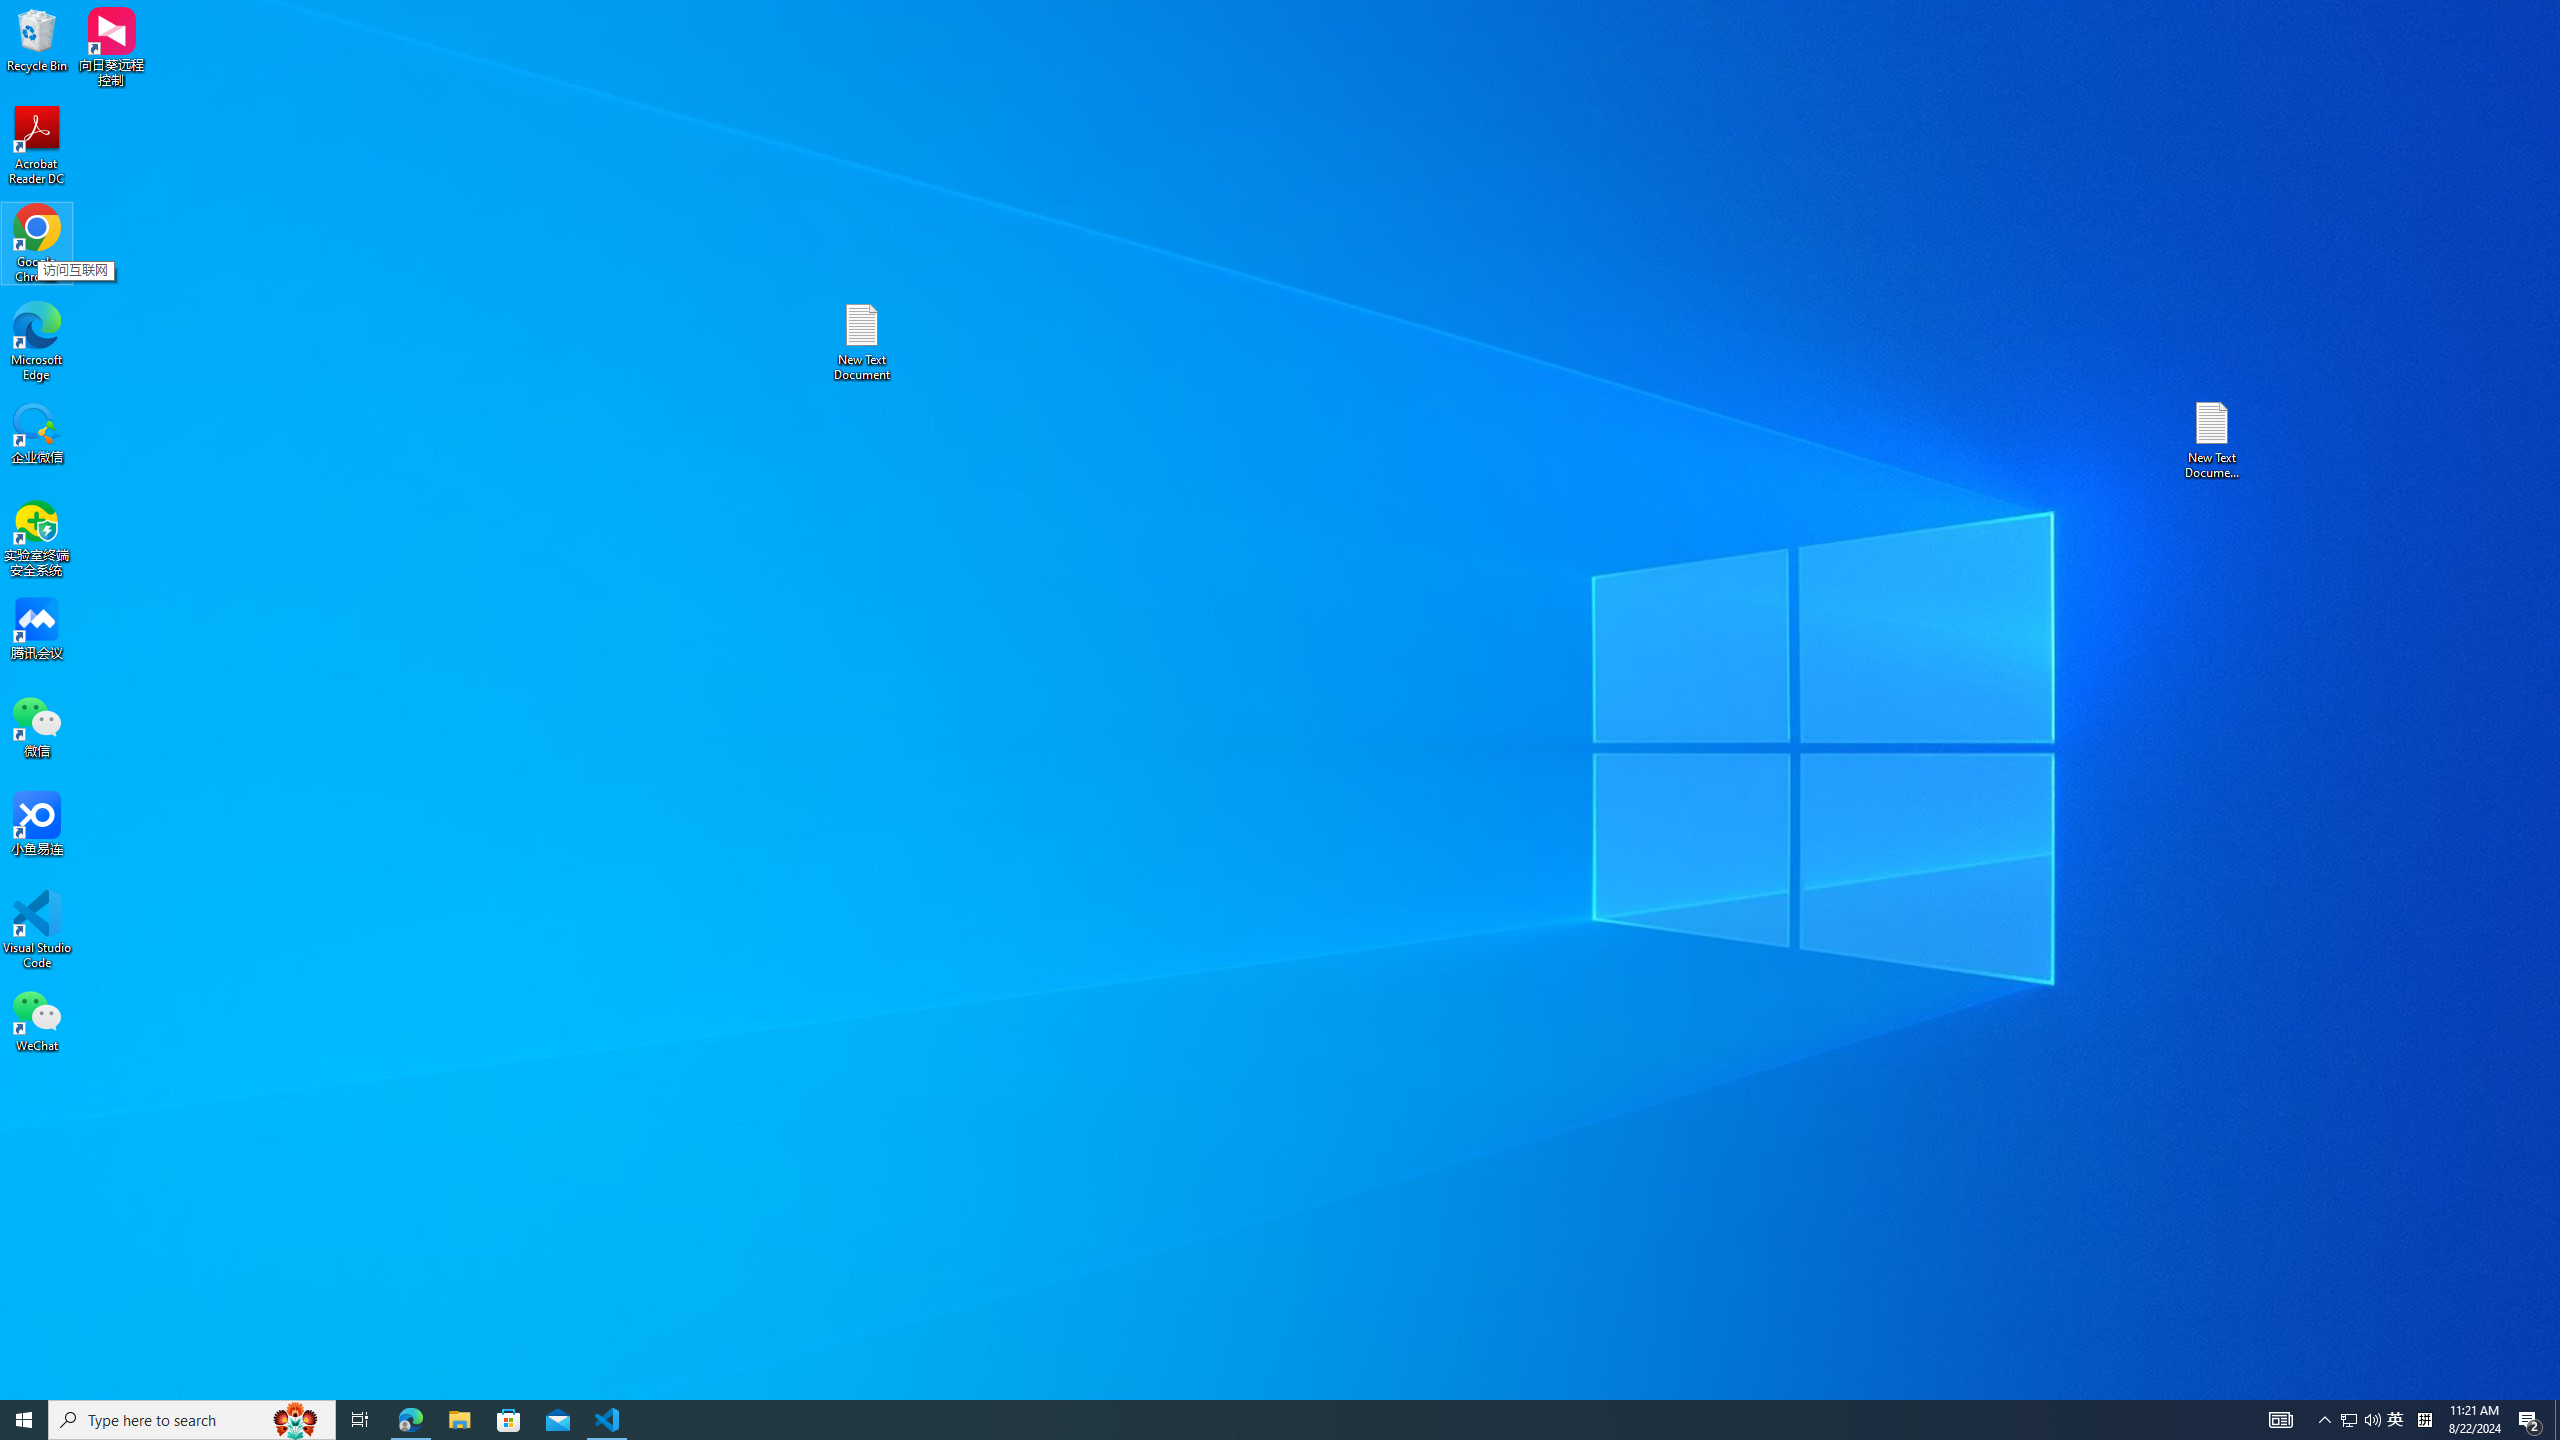  I want to click on Q2790: 100%, so click(2372, 1420).